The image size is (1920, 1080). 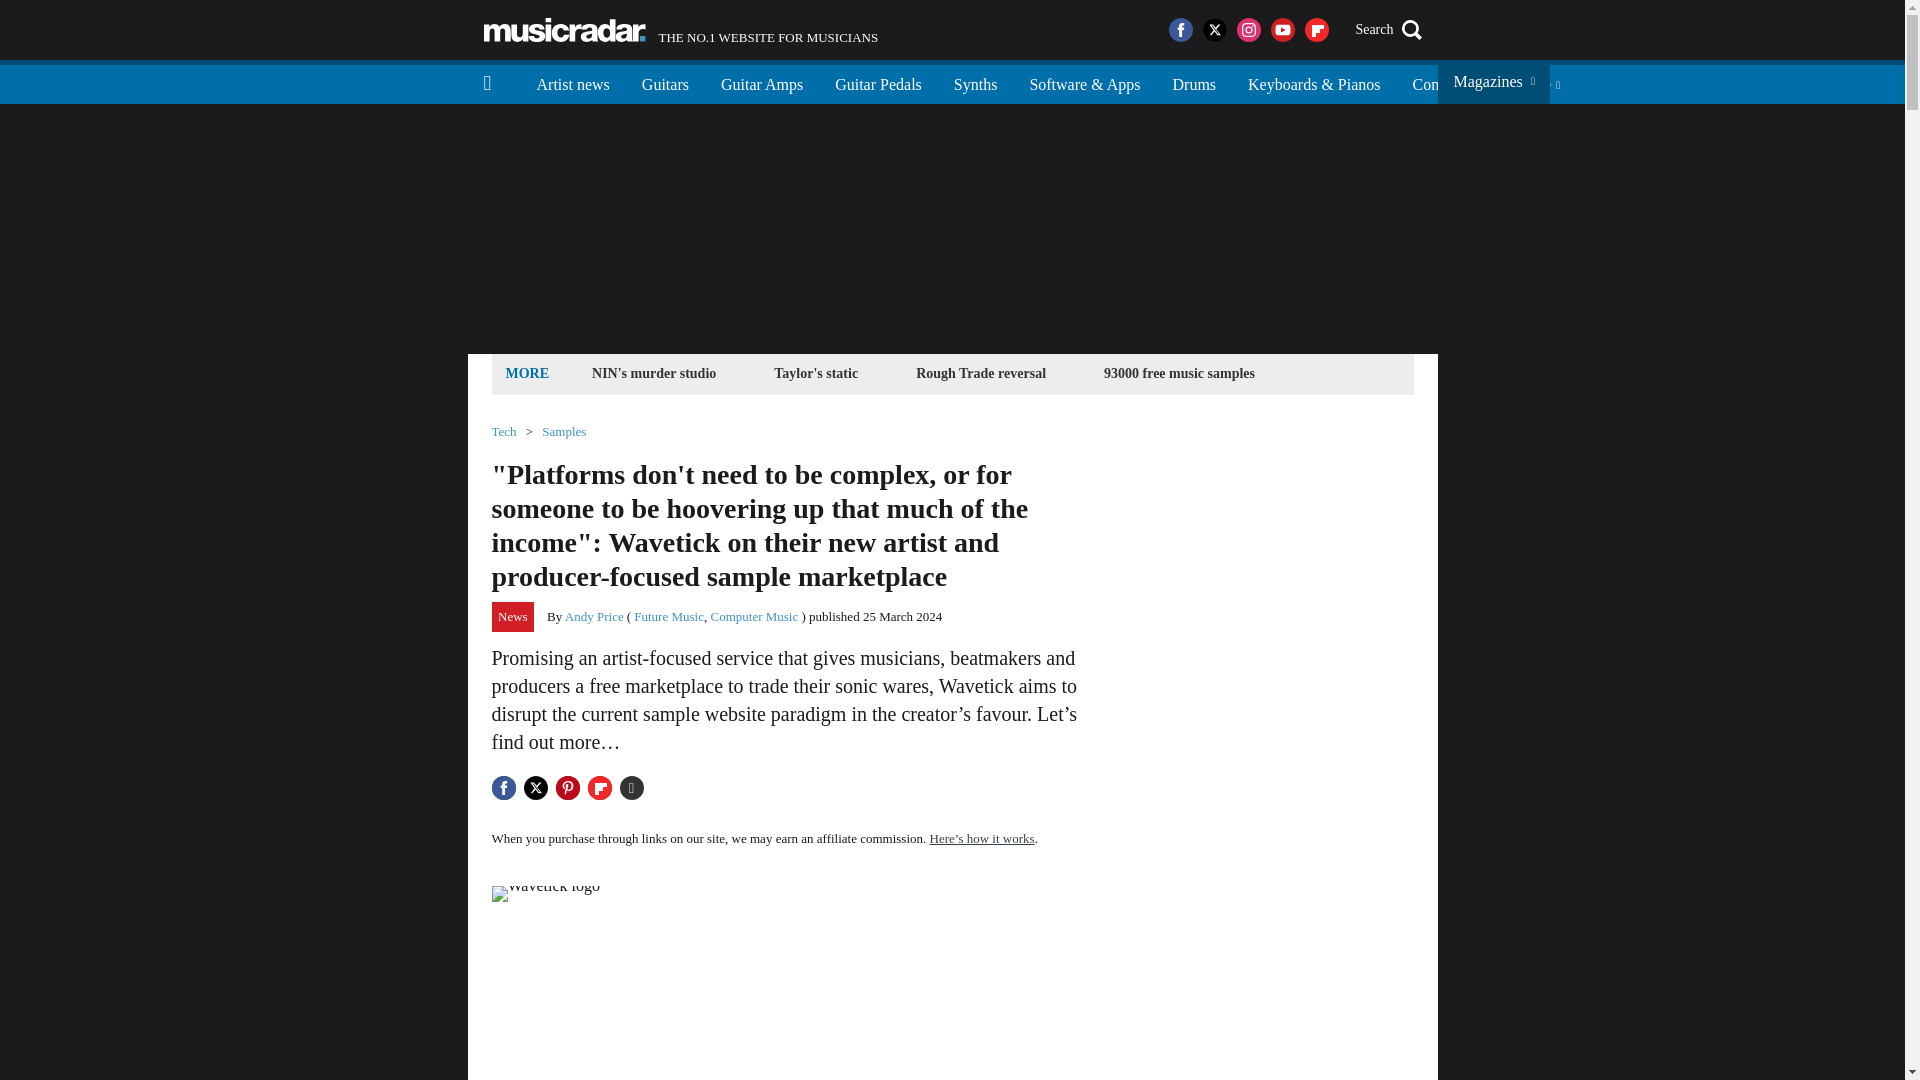 What do you see at coordinates (1194, 82) in the screenshot?
I see `Rough Trade reversal` at bounding box center [1194, 82].